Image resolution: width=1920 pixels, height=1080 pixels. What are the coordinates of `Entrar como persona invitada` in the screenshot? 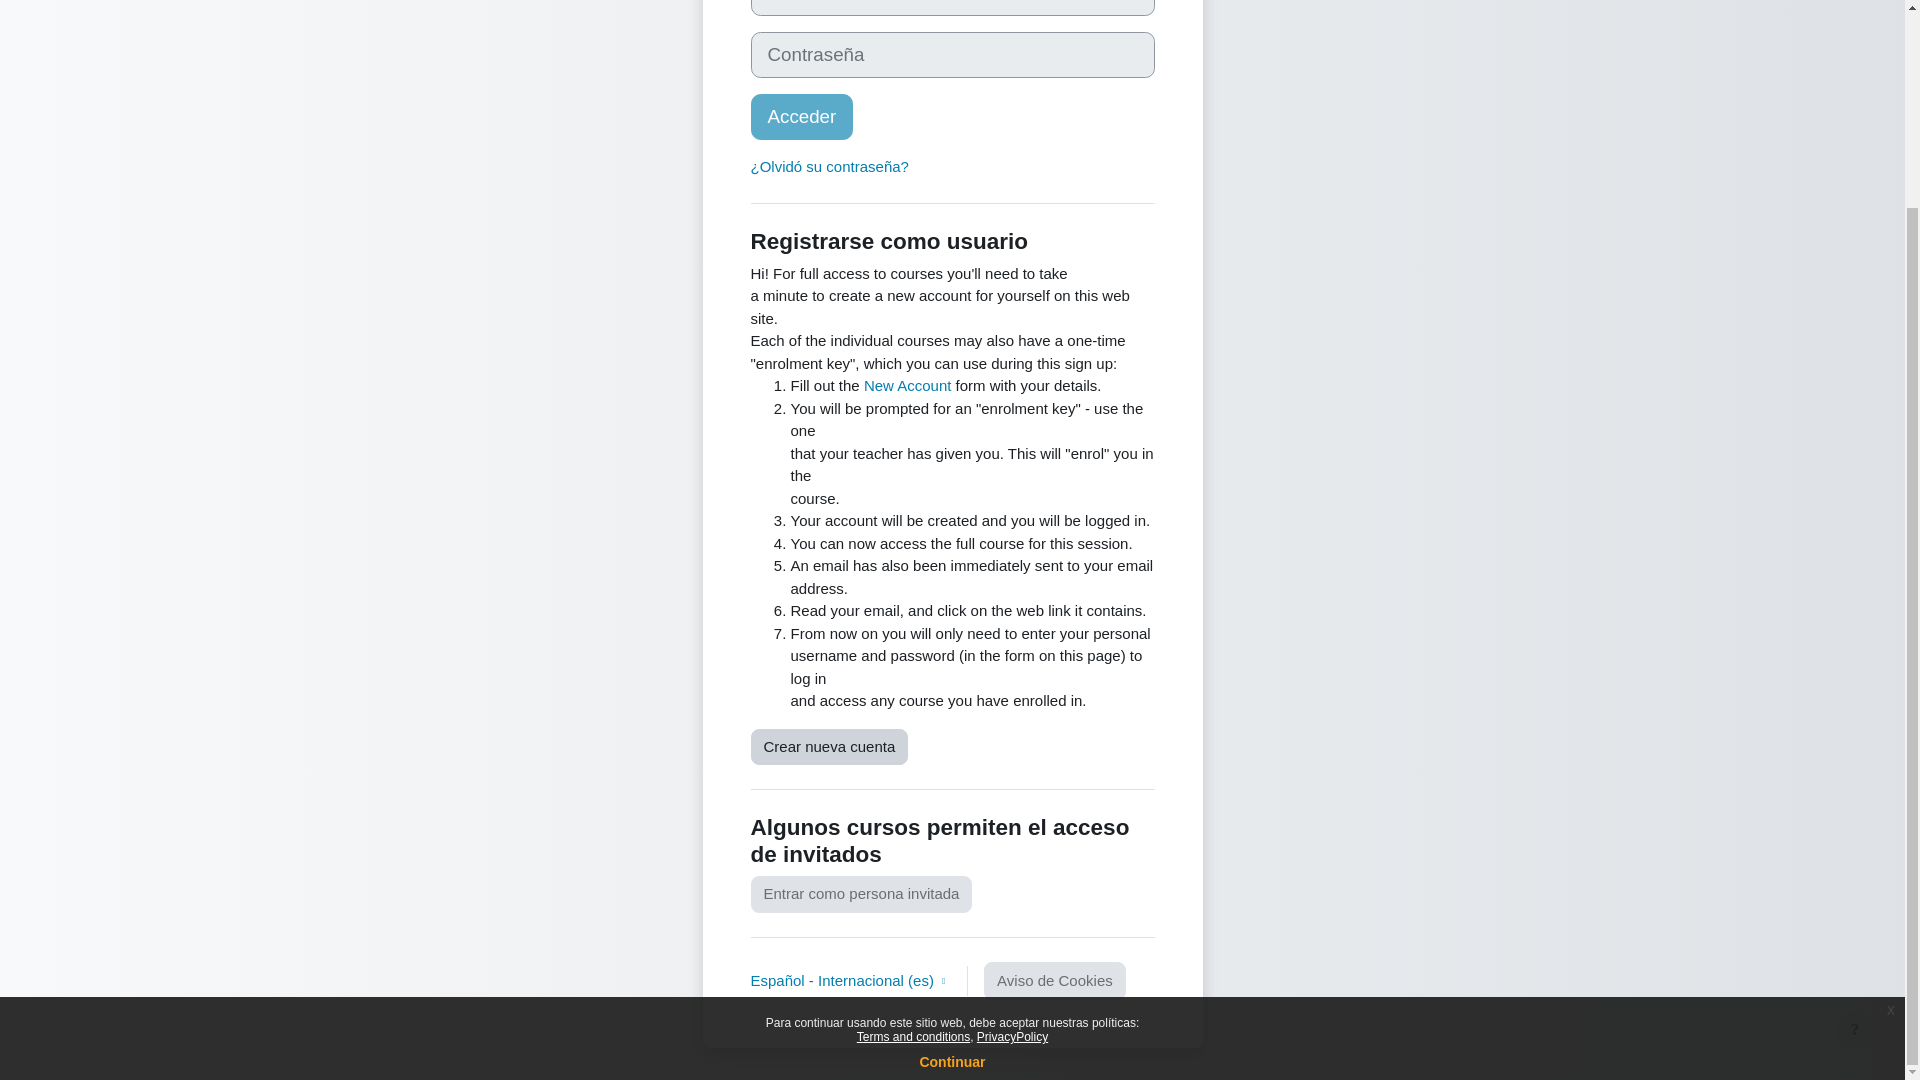 It's located at (860, 894).